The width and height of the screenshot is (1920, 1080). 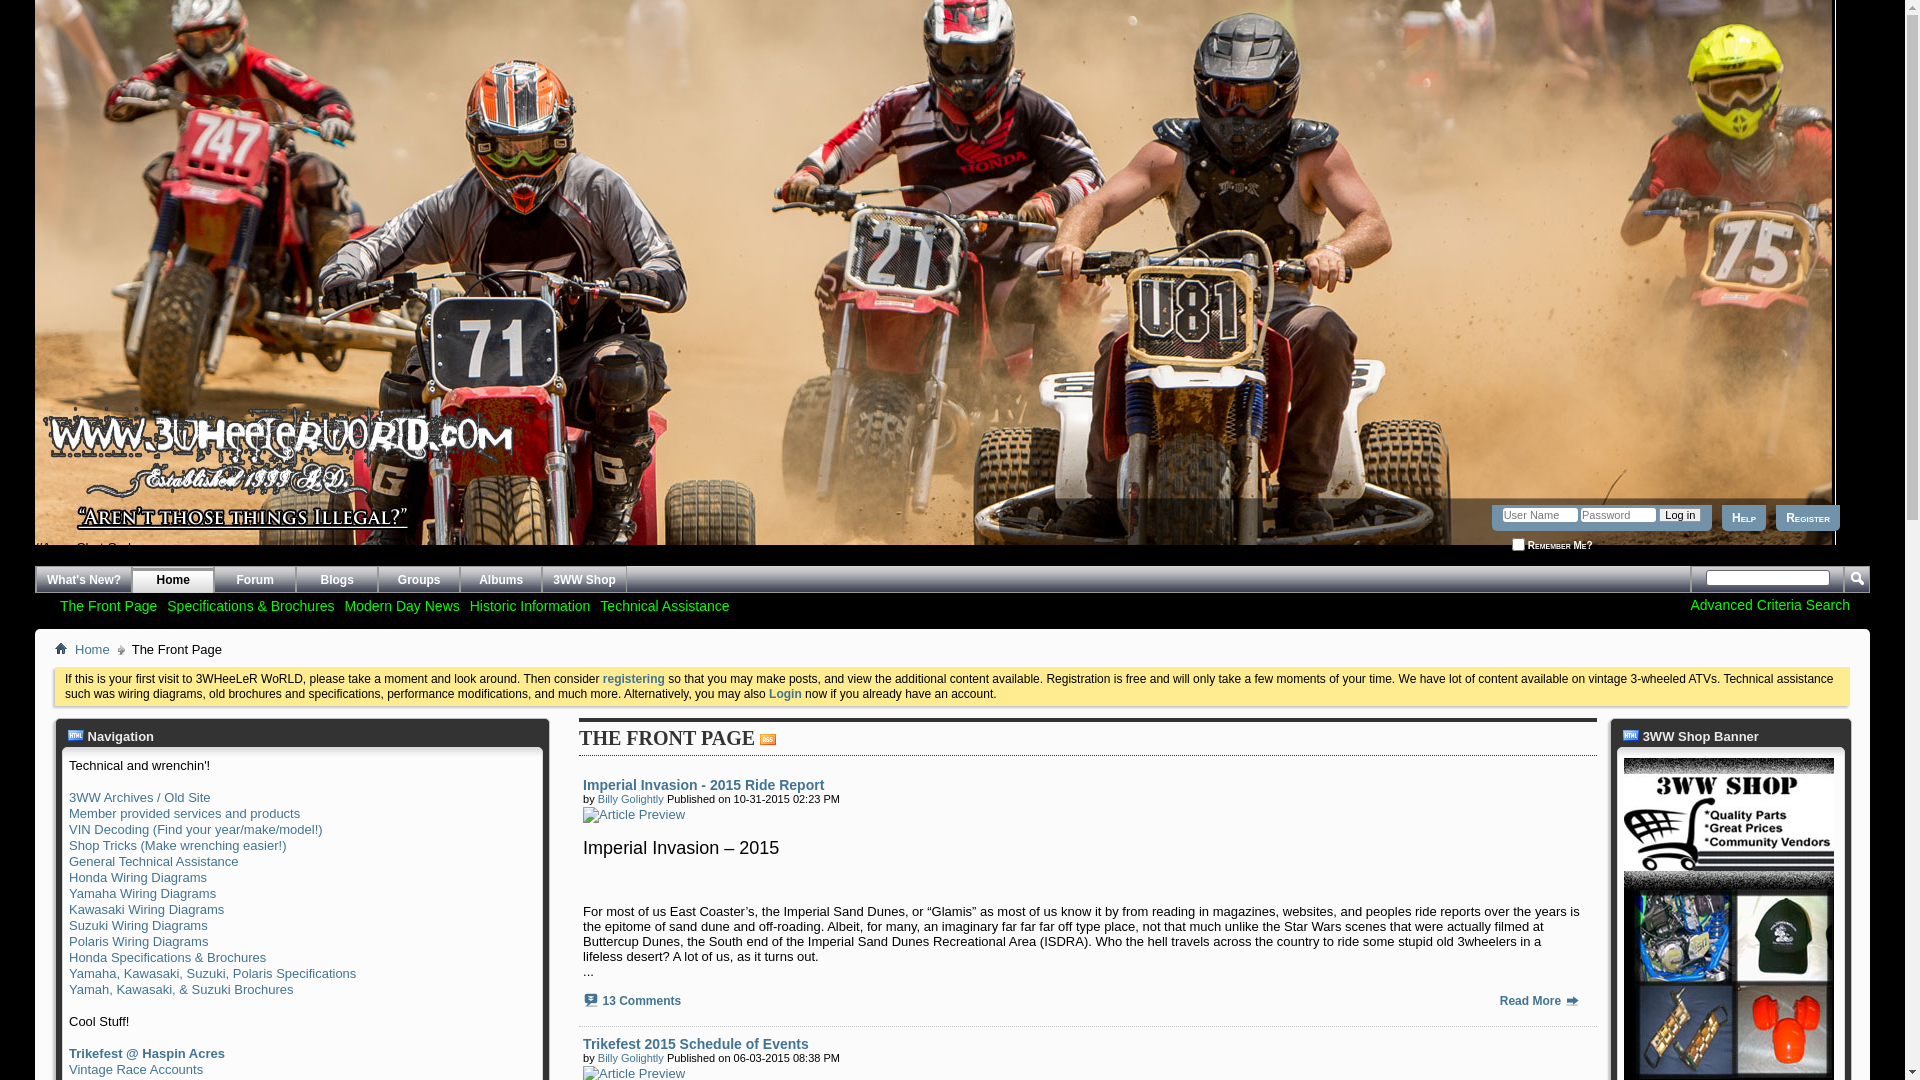 I want to click on VIN Decoding (Find your year/make/model!), so click(x=196, y=830).